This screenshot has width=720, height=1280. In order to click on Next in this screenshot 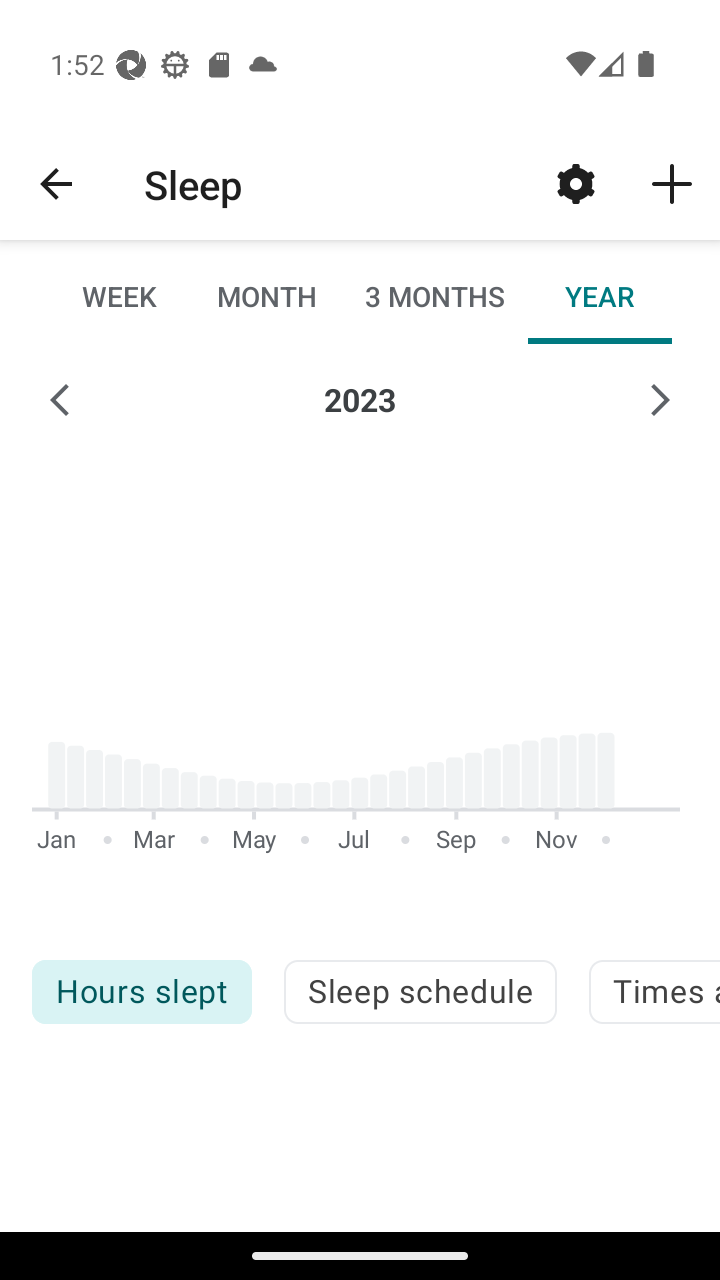, I will do `click(660, 400)`.